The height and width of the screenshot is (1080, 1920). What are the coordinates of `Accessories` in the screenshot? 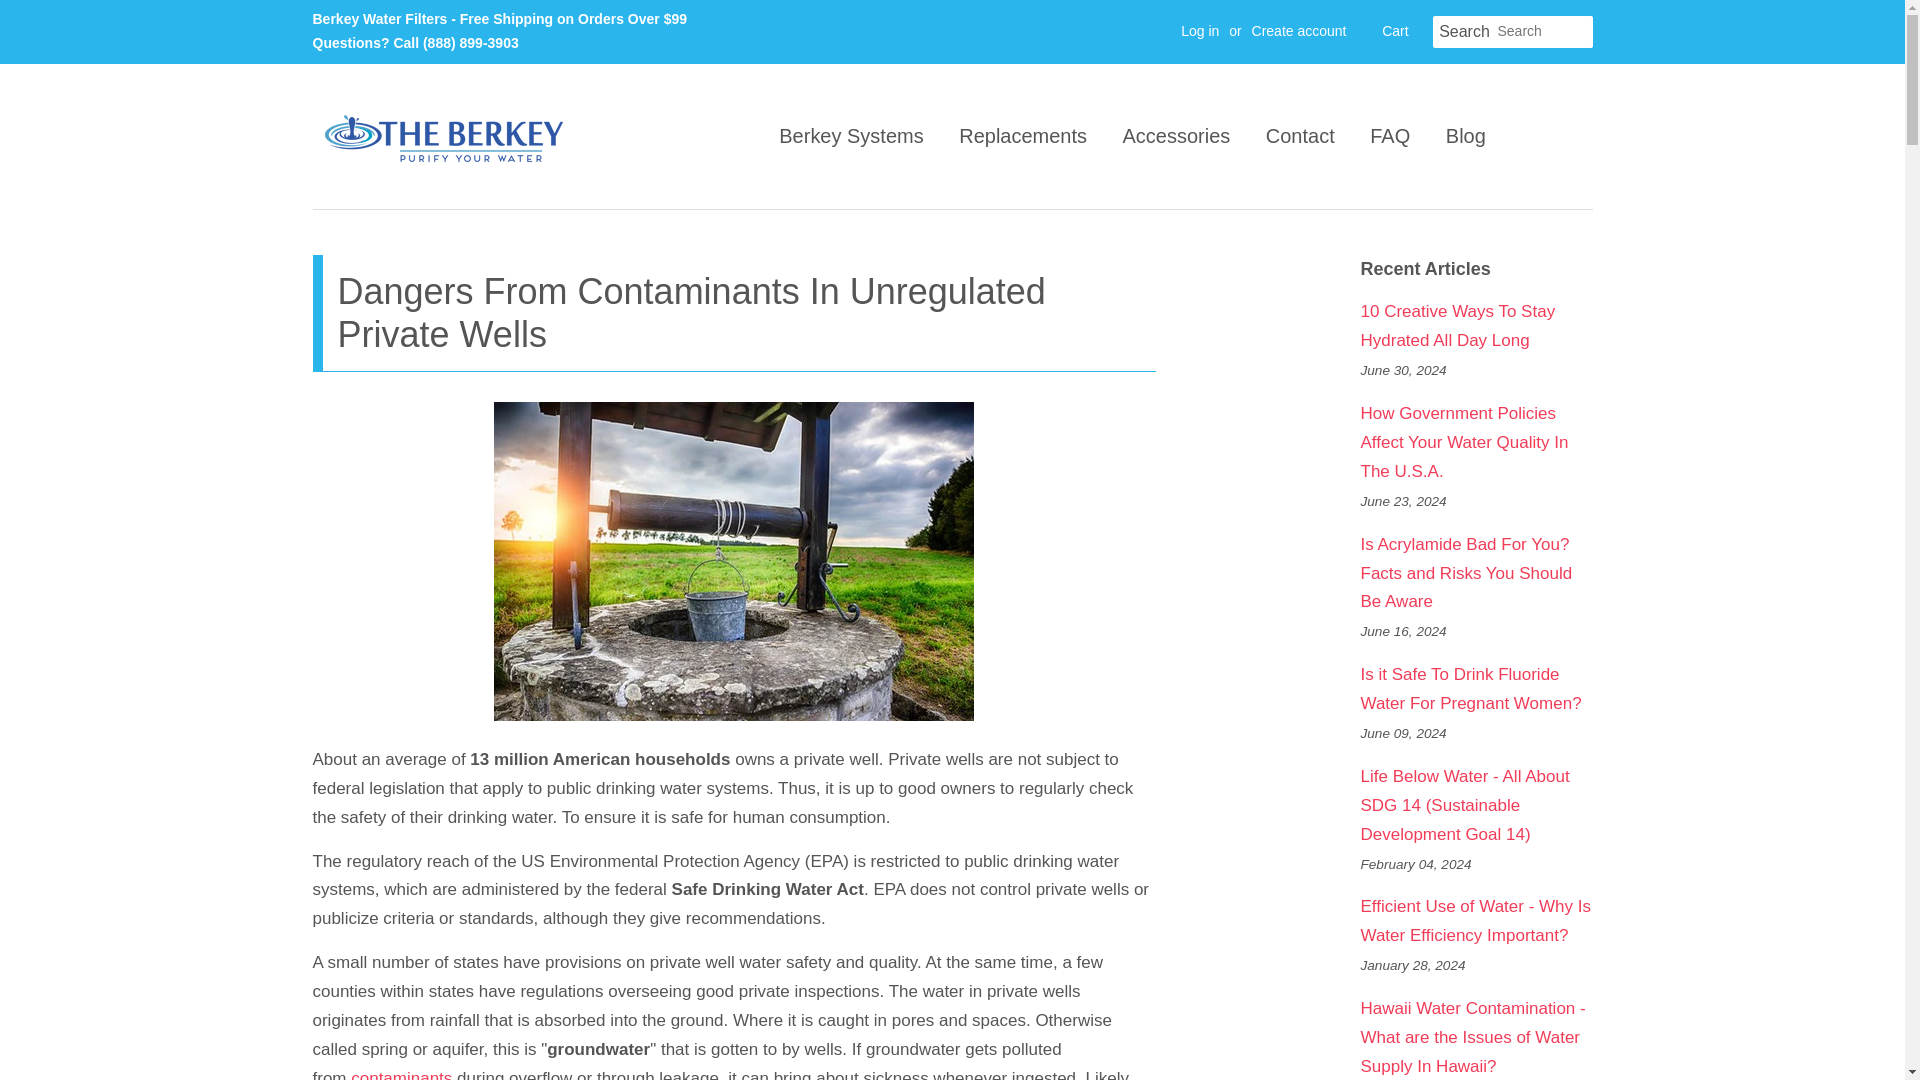 It's located at (1176, 136).